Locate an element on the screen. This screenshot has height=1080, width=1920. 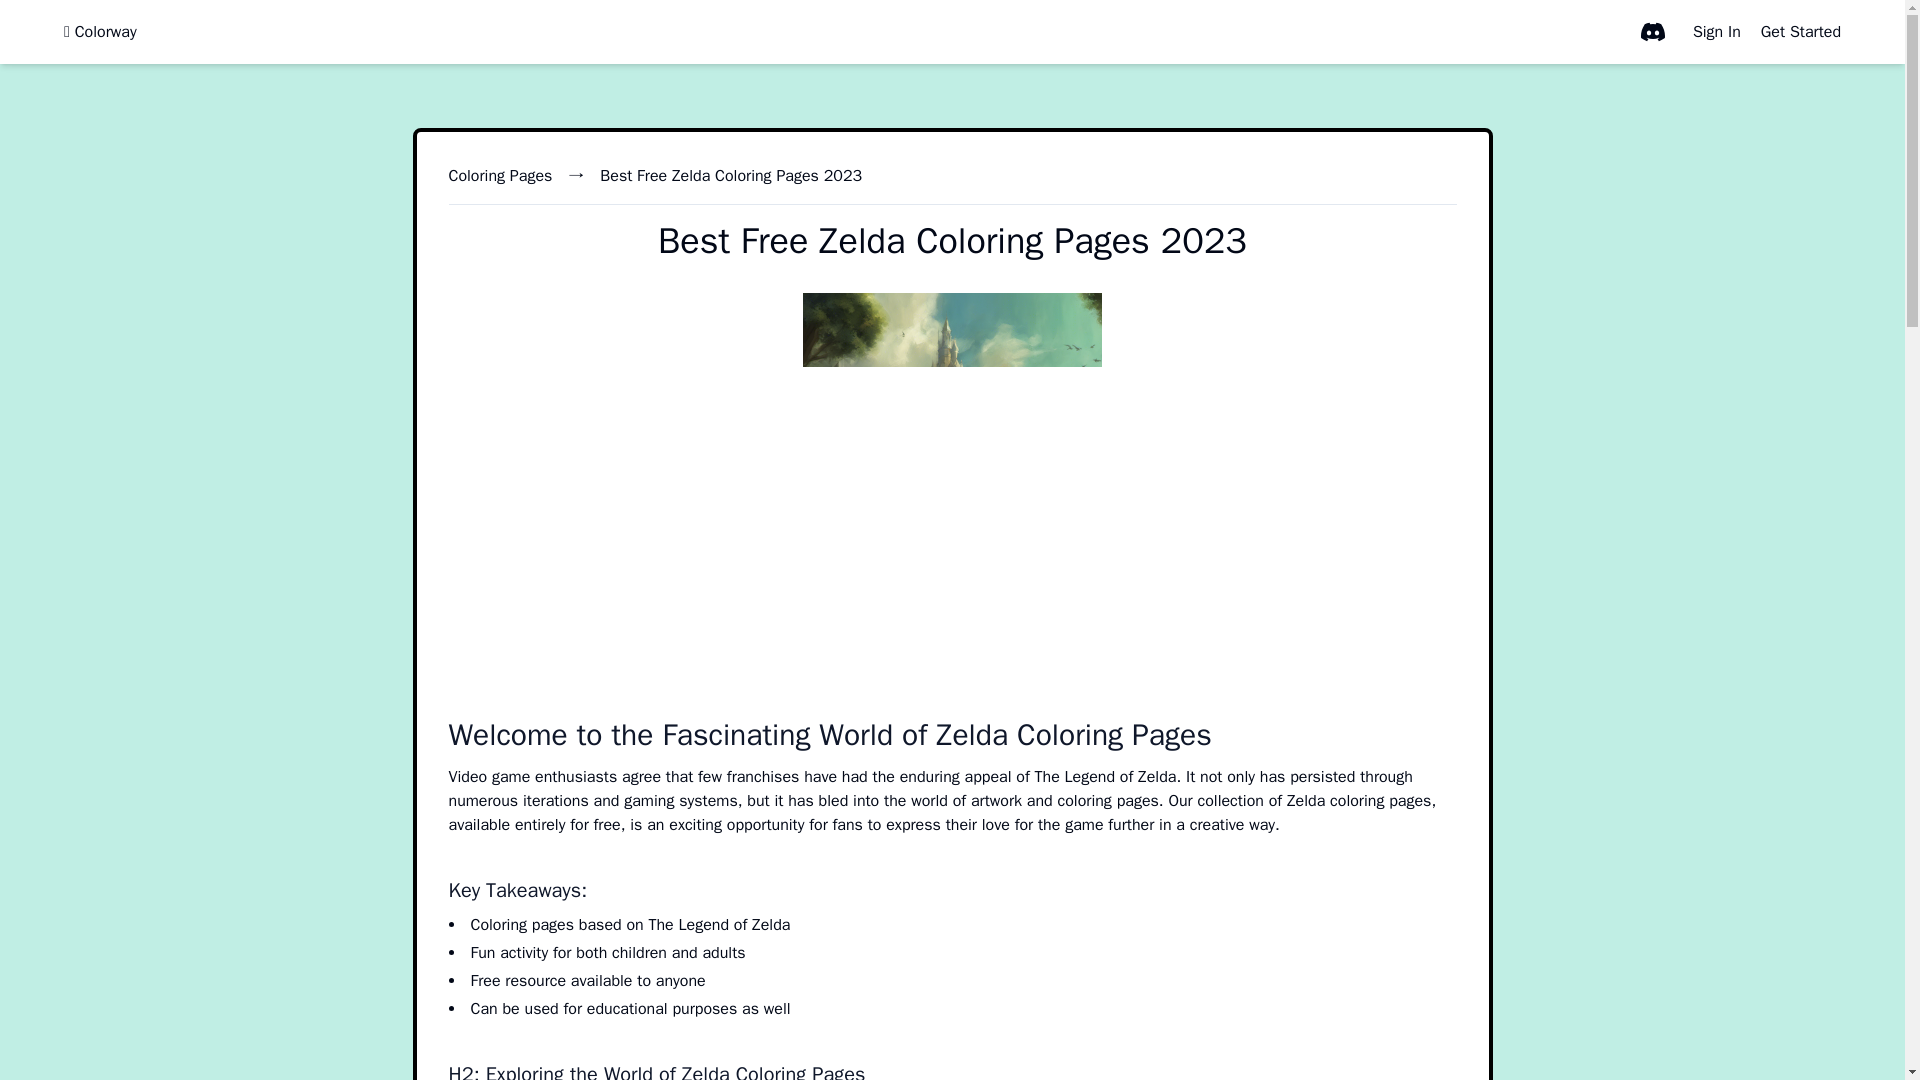
Coloring Pages is located at coordinates (500, 176).